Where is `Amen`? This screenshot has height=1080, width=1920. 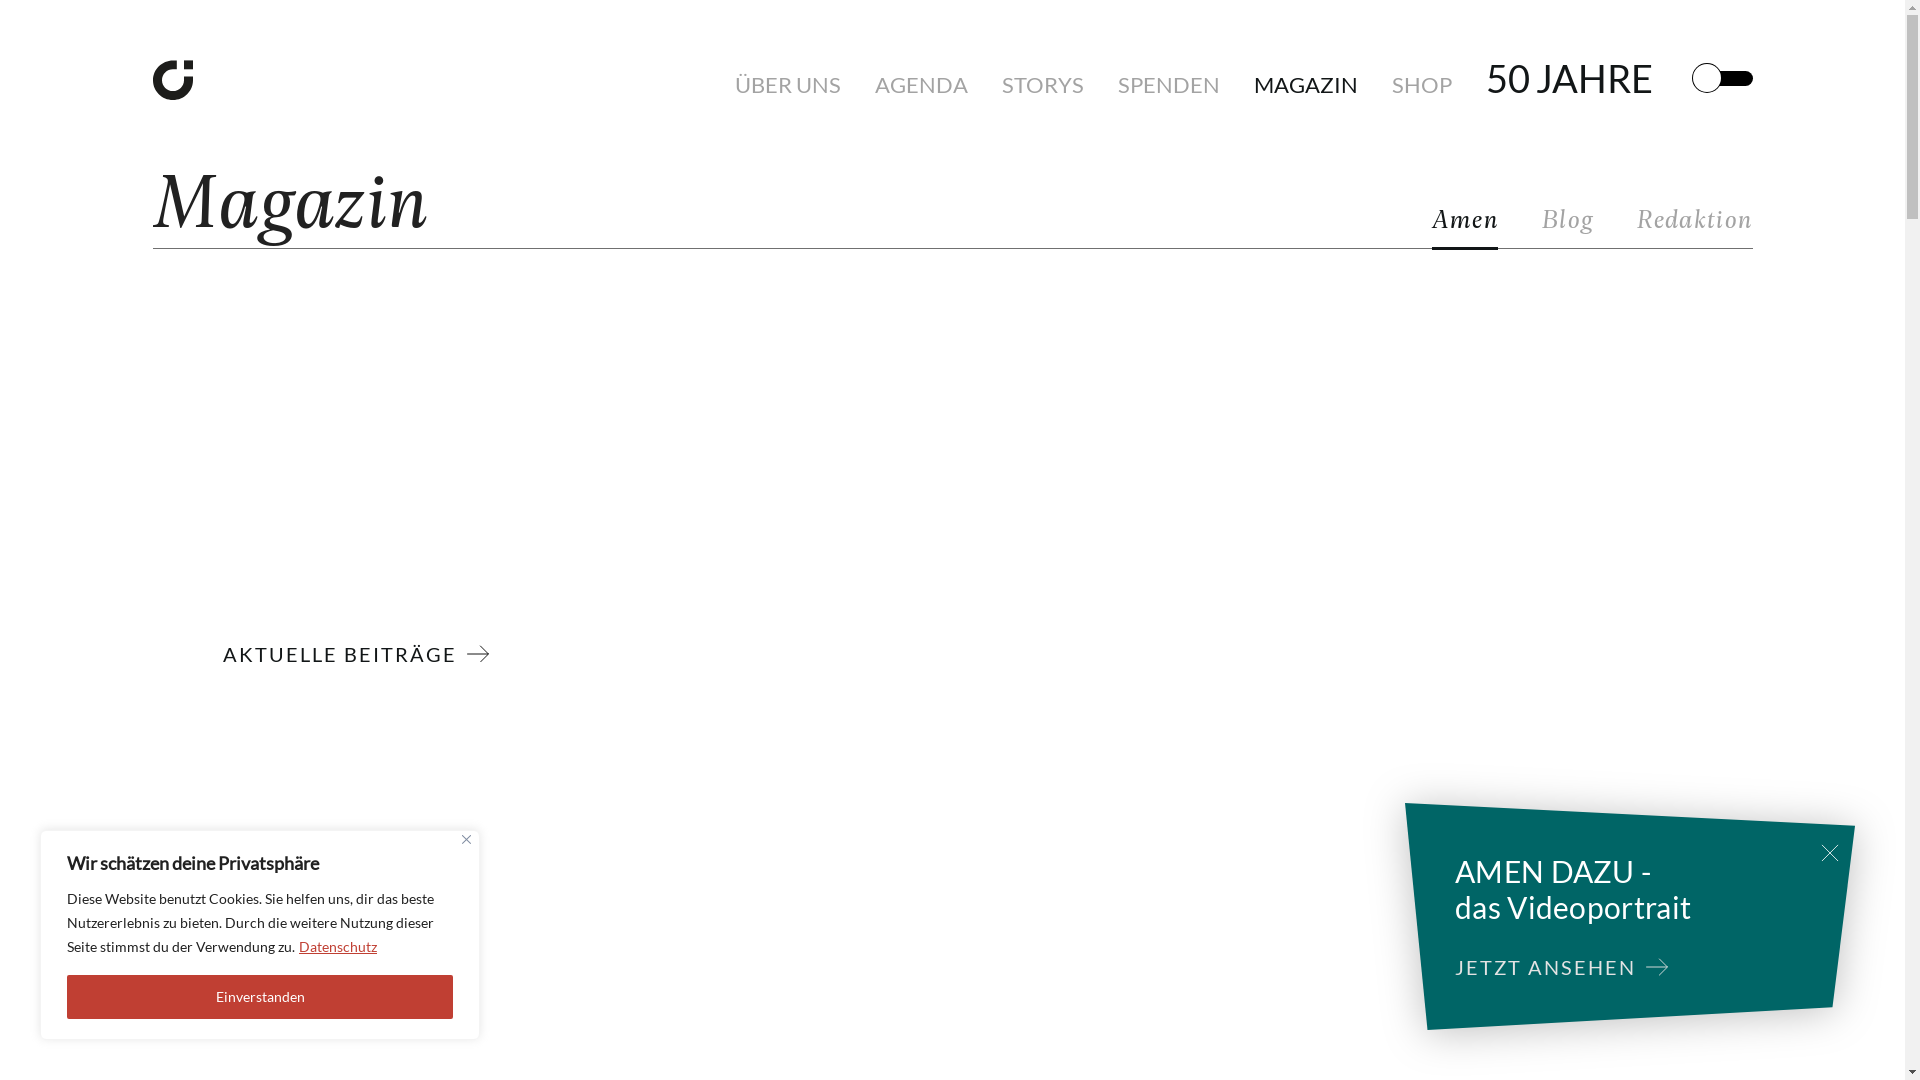
Amen is located at coordinates (1465, 226).